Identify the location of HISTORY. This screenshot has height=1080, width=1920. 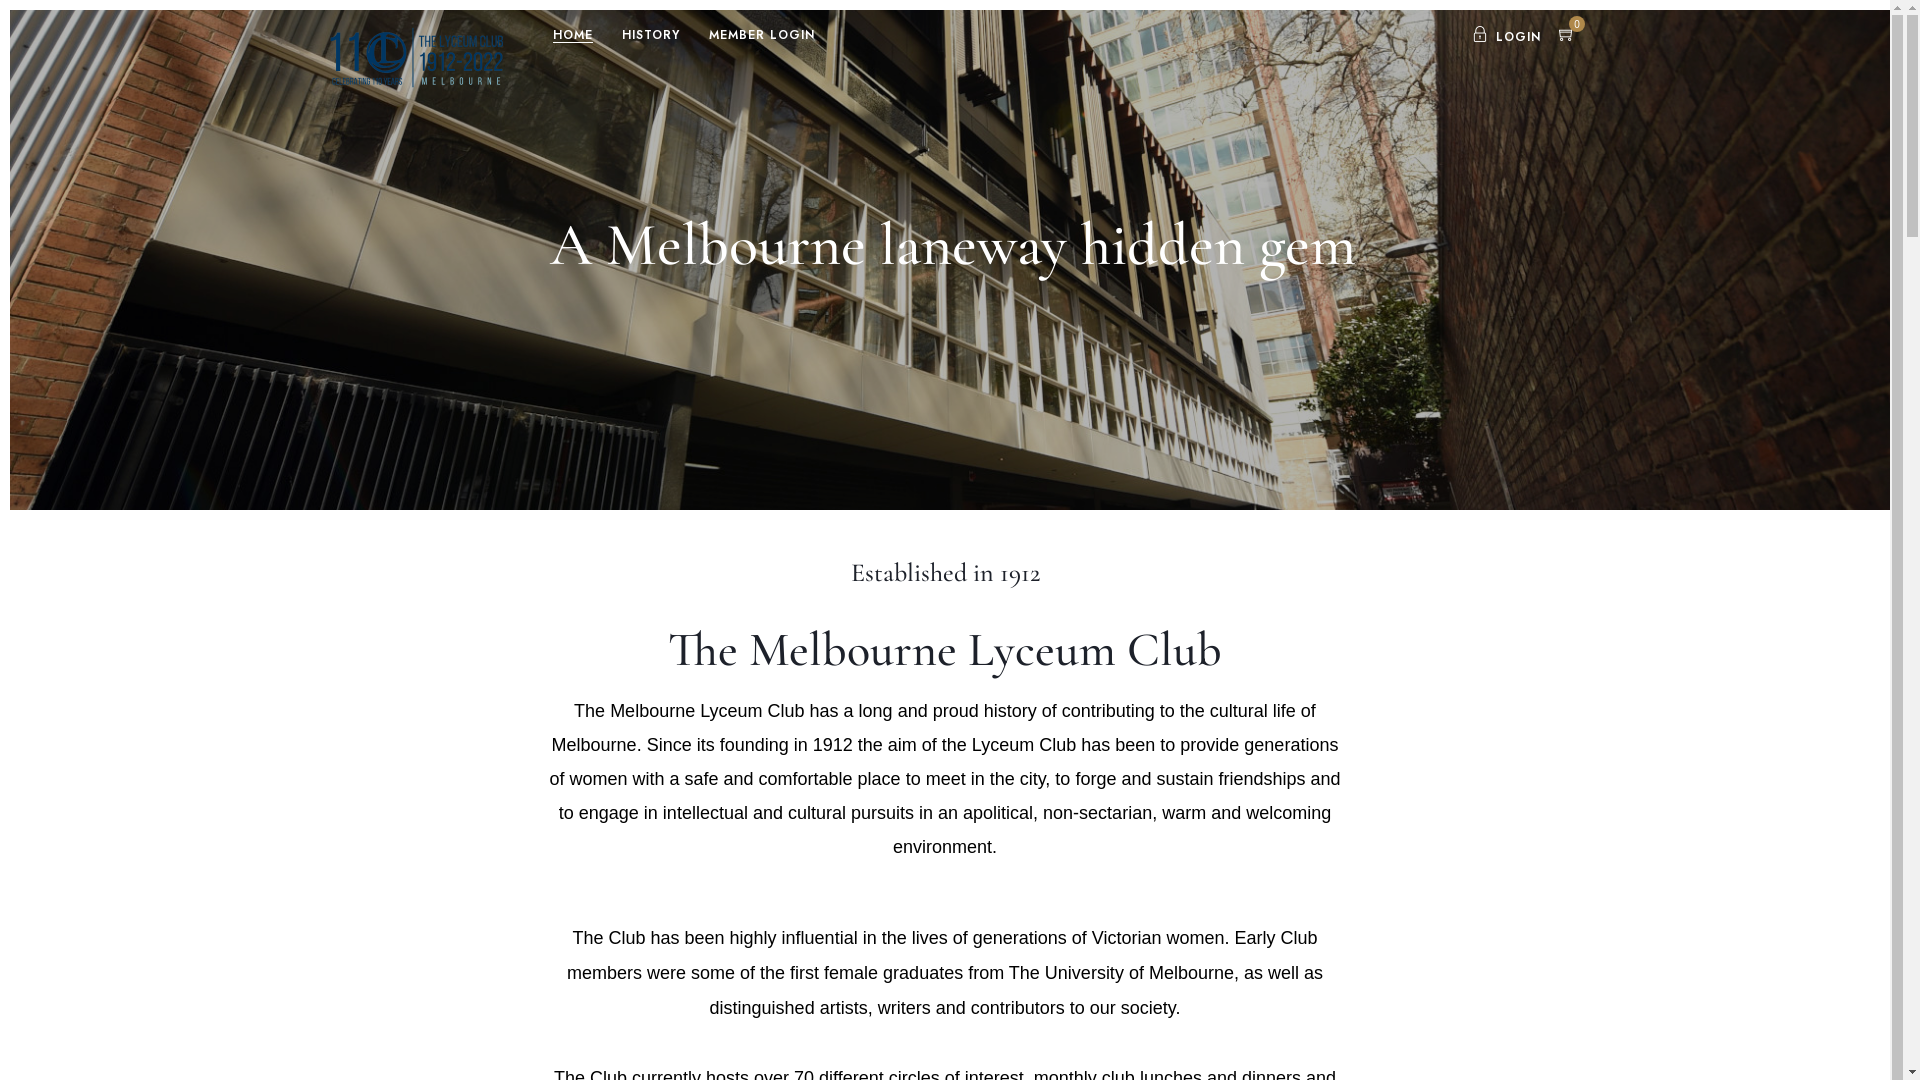
(651, 36).